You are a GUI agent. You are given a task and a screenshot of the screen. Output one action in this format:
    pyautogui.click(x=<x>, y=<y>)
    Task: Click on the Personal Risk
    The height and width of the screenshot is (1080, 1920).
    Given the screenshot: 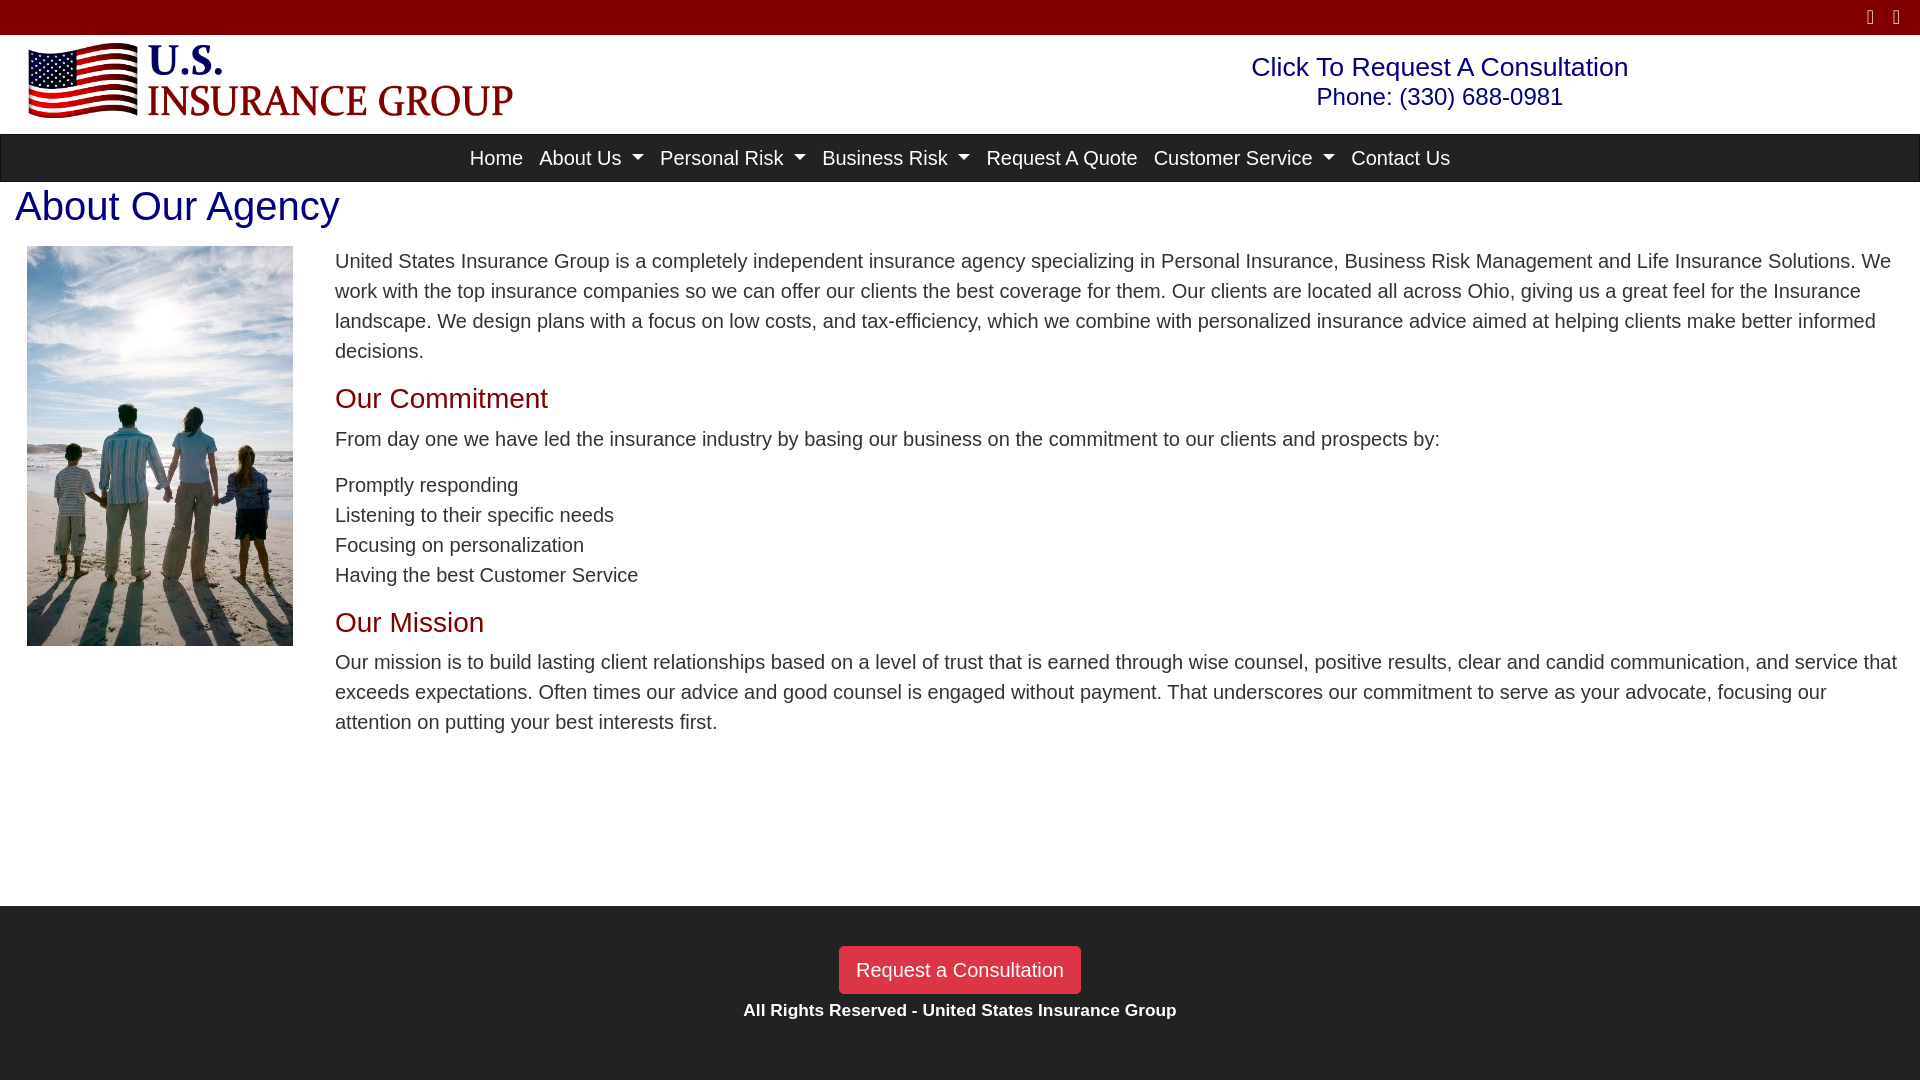 What is the action you would take?
    pyautogui.click(x=733, y=158)
    